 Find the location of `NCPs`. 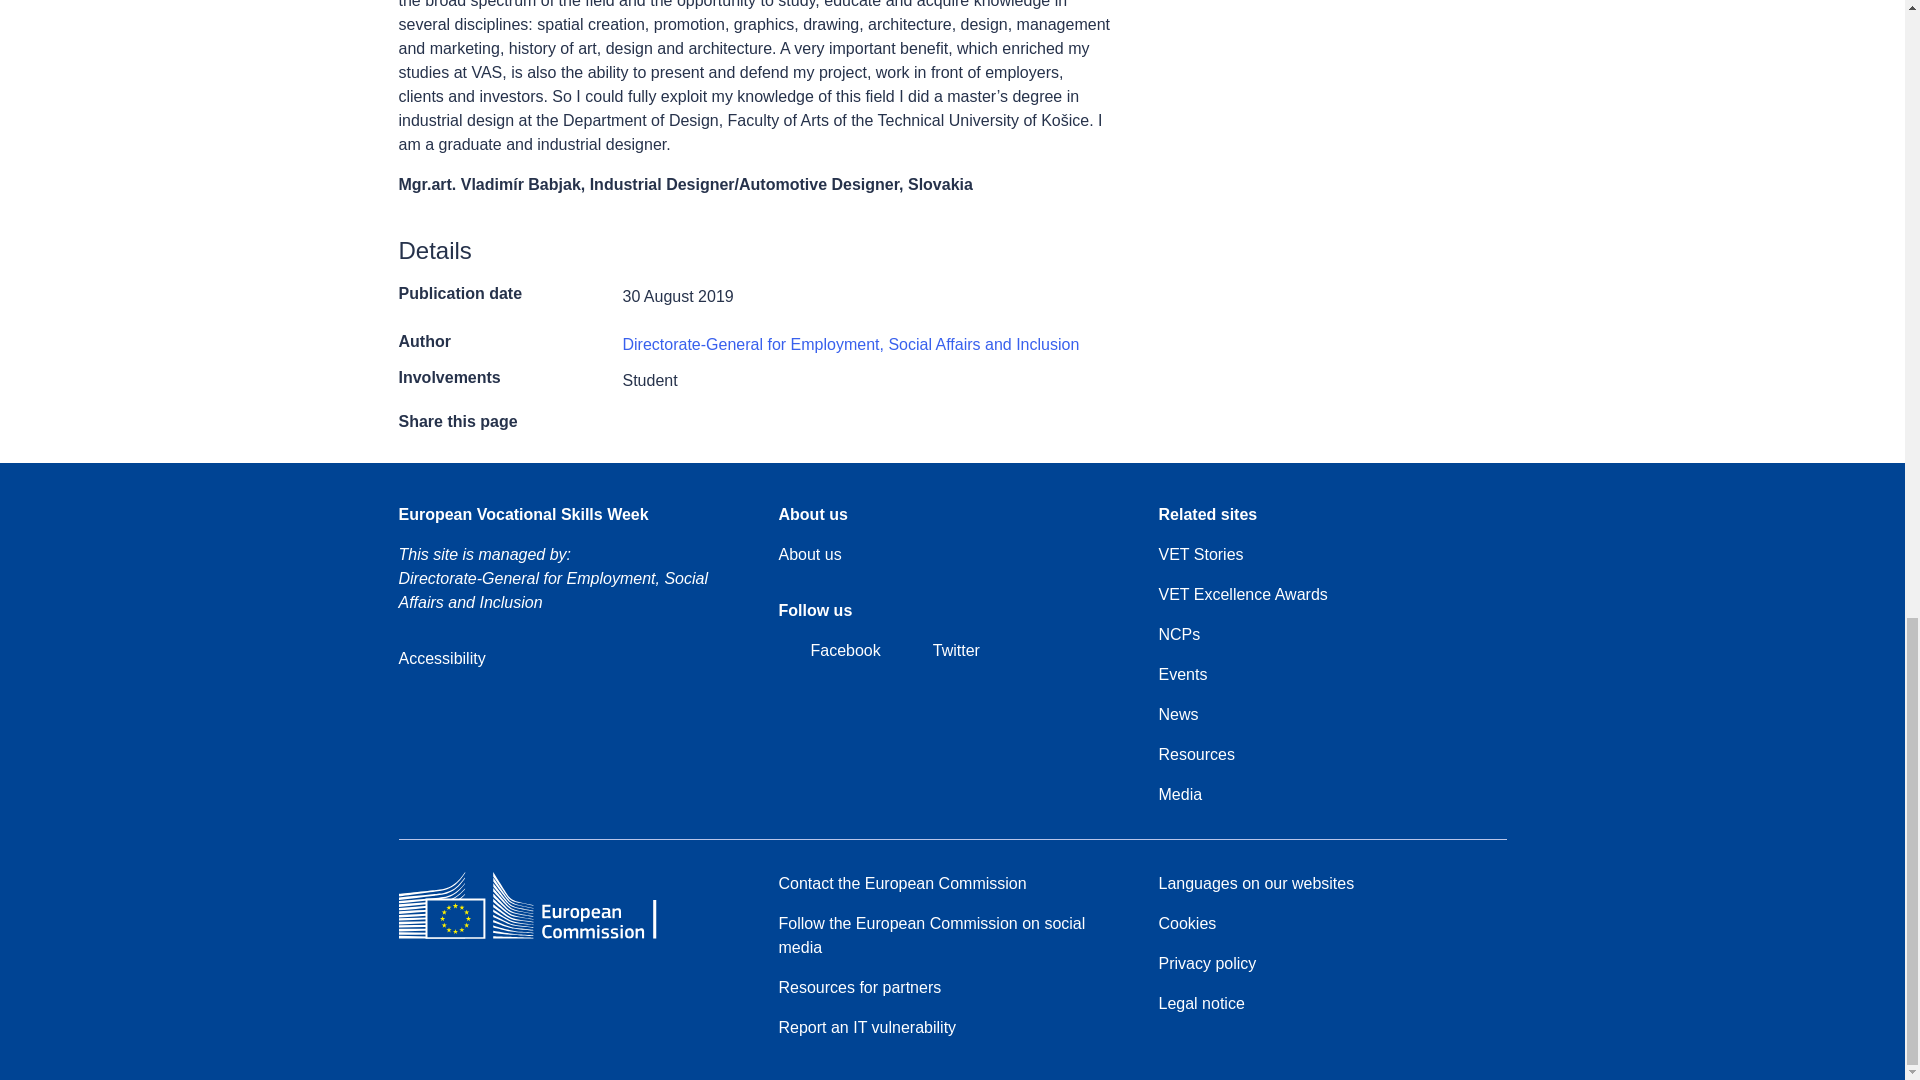

NCPs is located at coordinates (1178, 634).